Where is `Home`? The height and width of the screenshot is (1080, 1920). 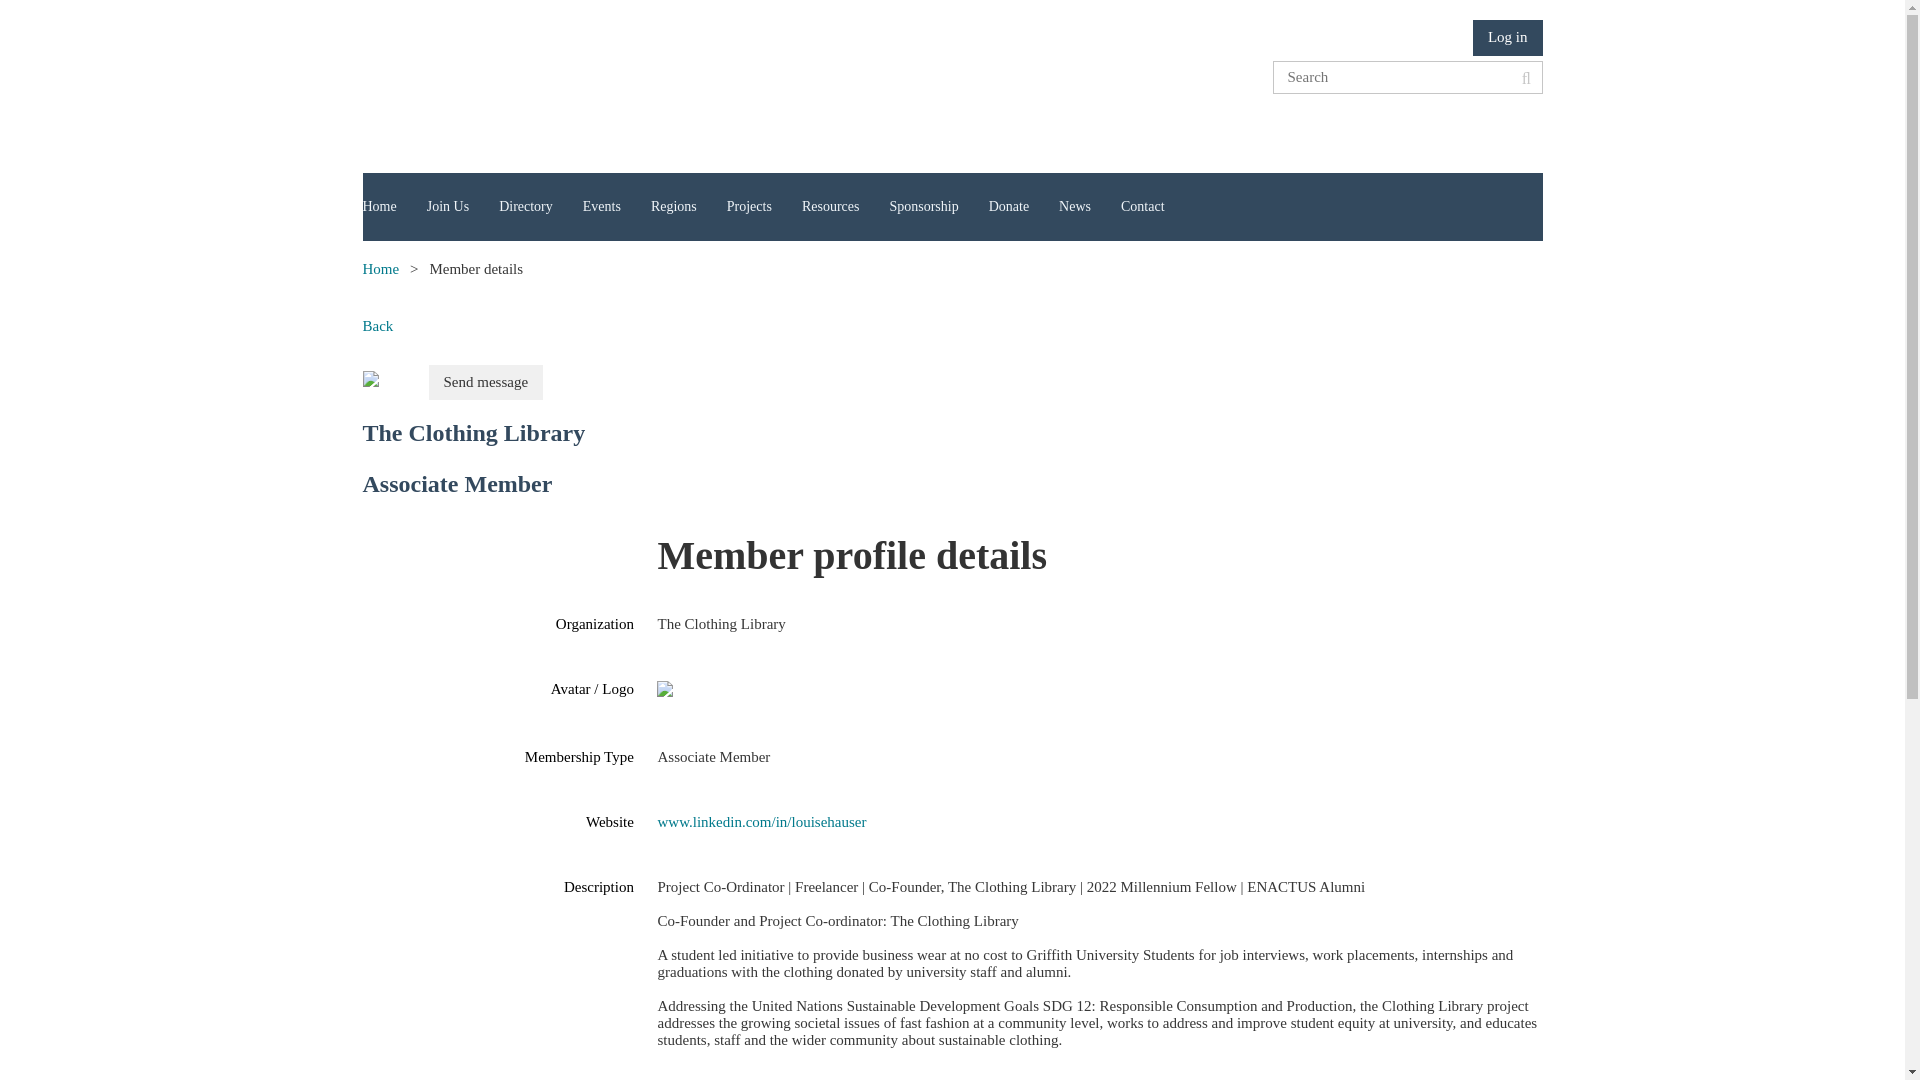 Home is located at coordinates (380, 269).